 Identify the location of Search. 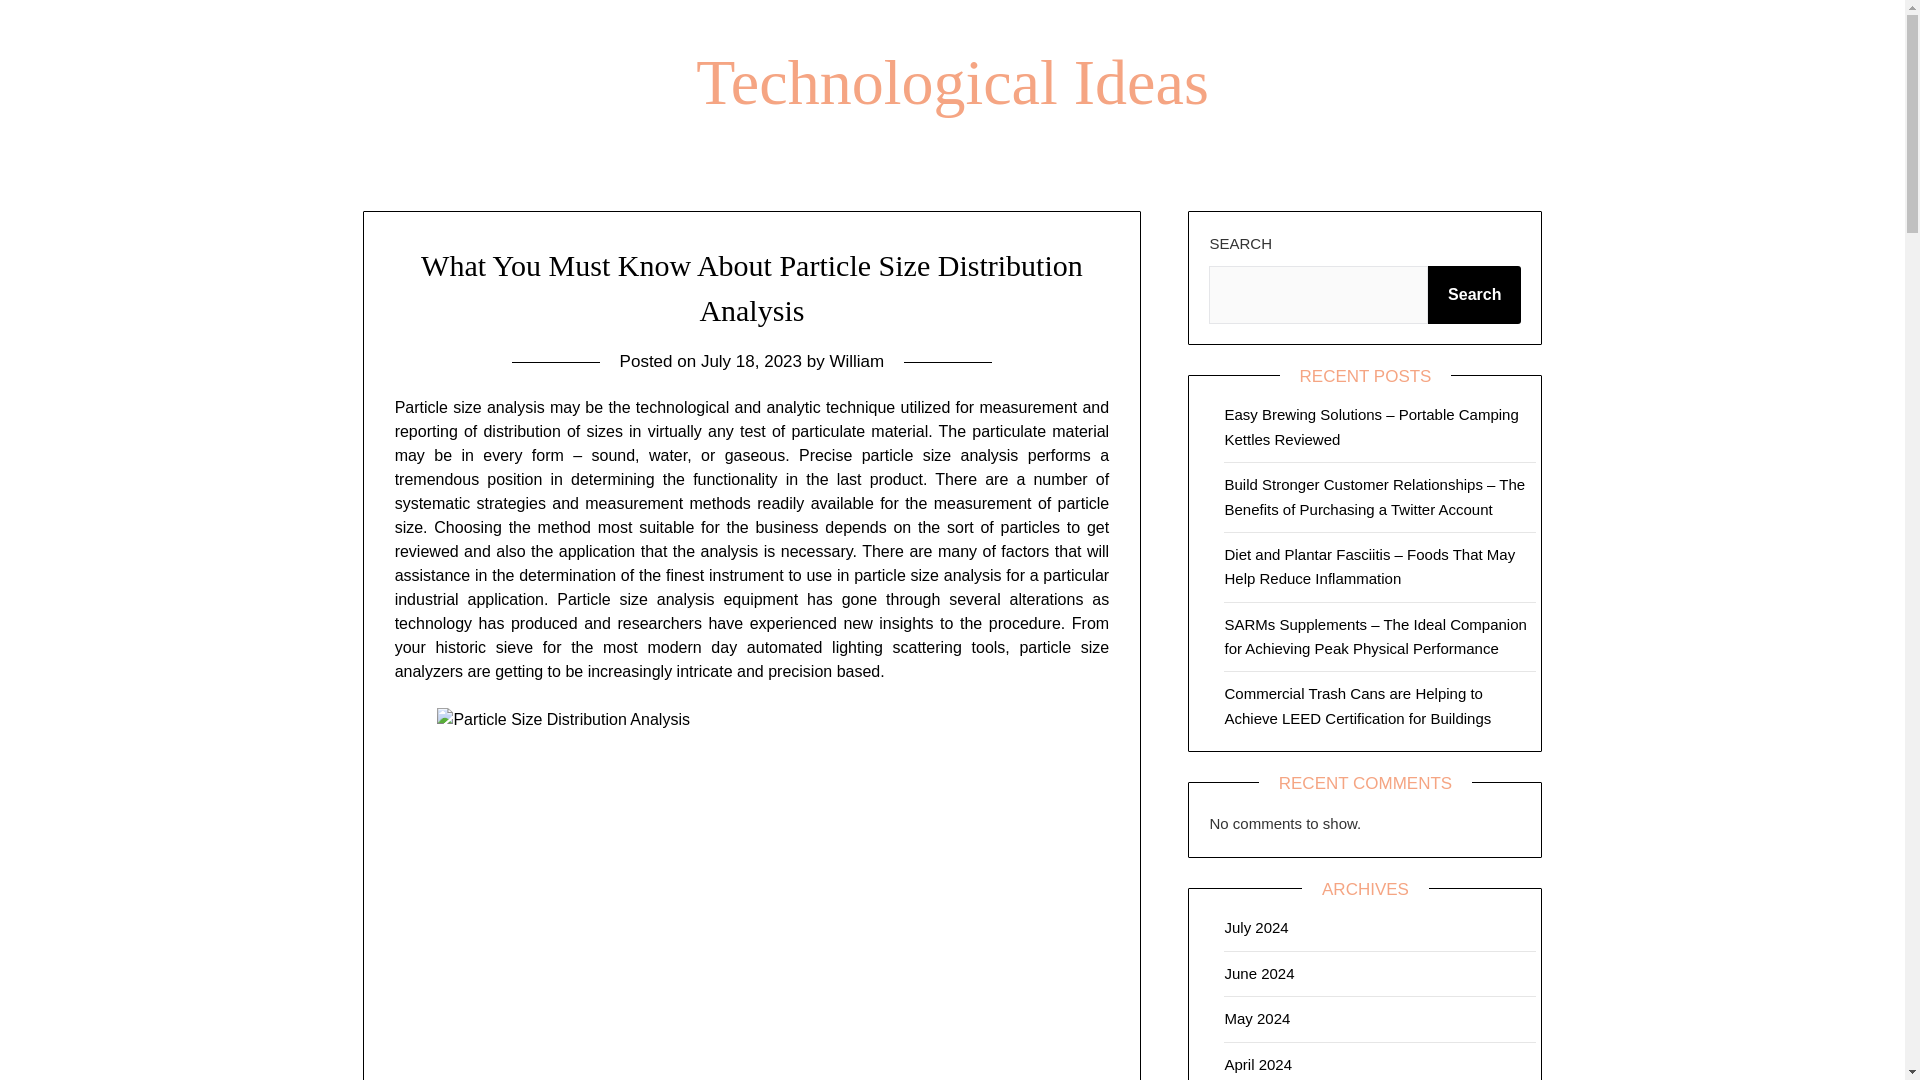
(1474, 294).